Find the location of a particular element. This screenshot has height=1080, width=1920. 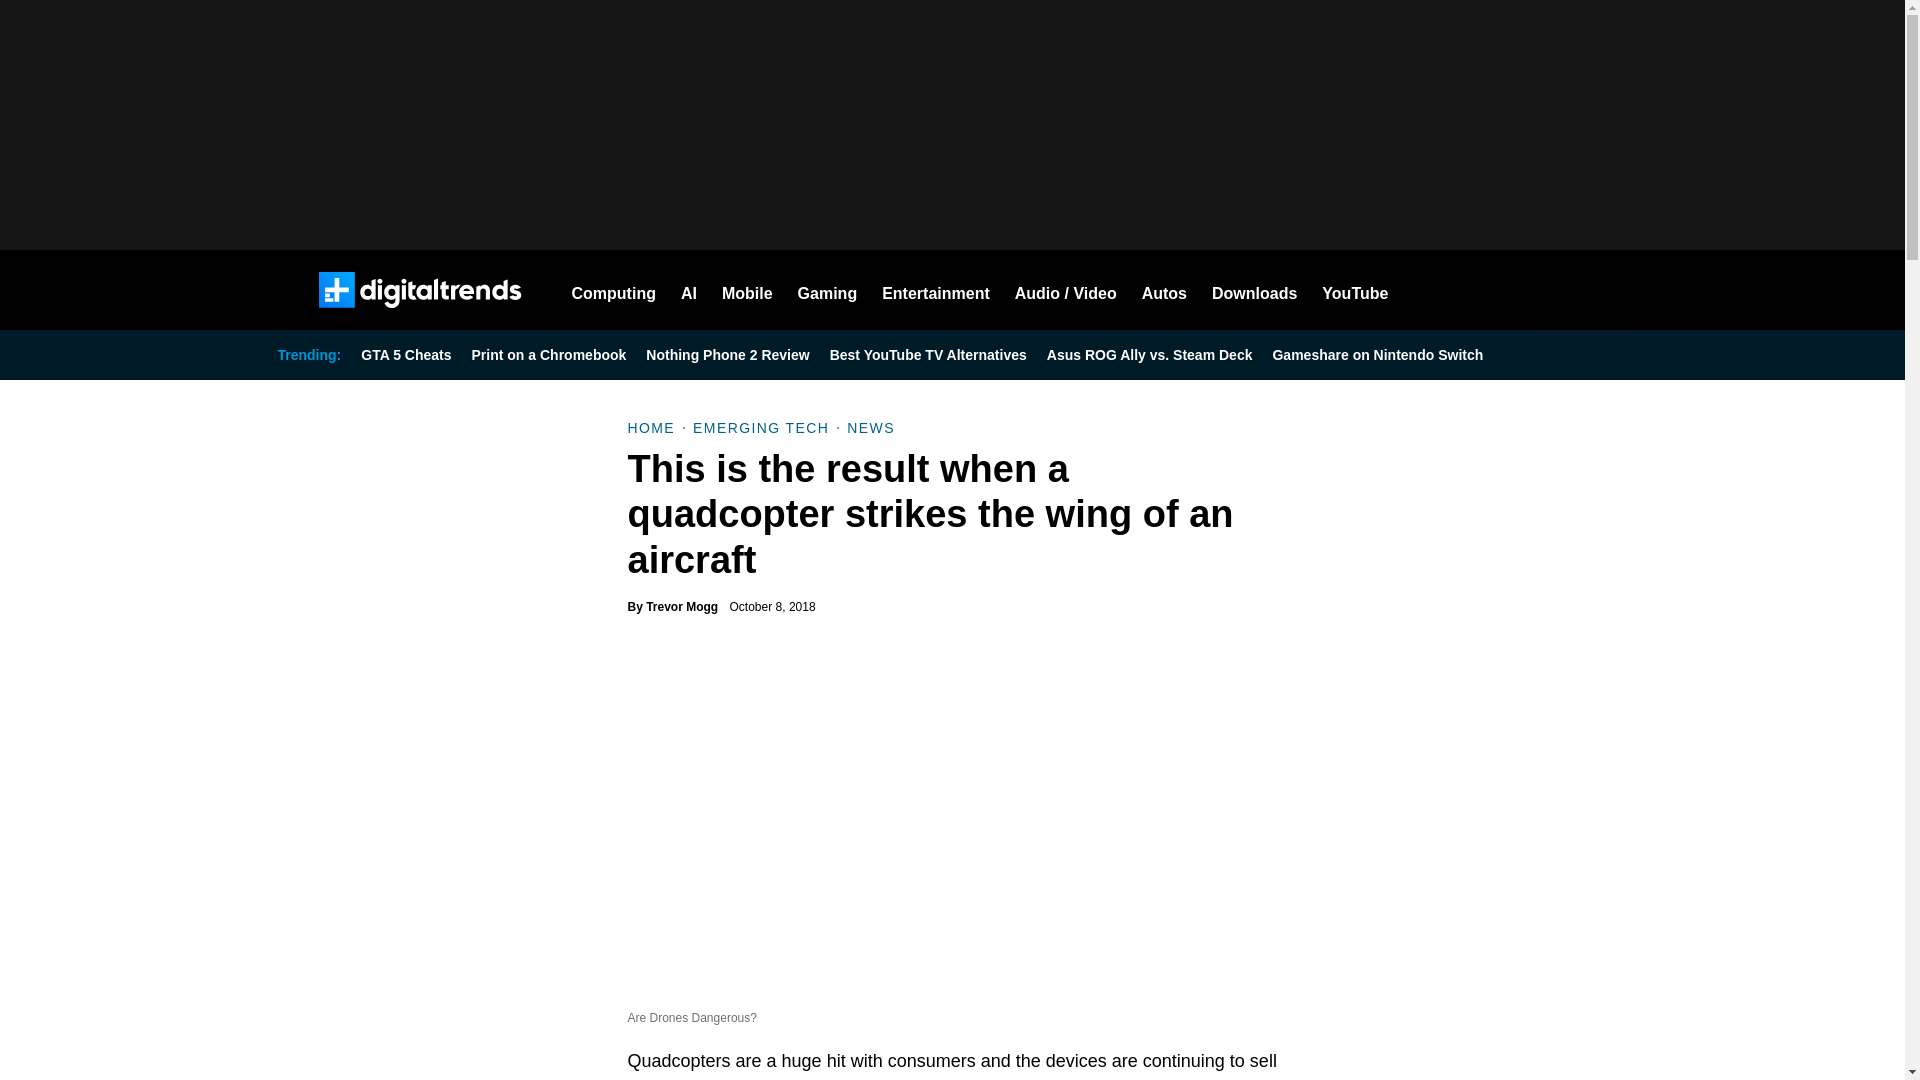

Autos is located at coordinates (1164, 290).